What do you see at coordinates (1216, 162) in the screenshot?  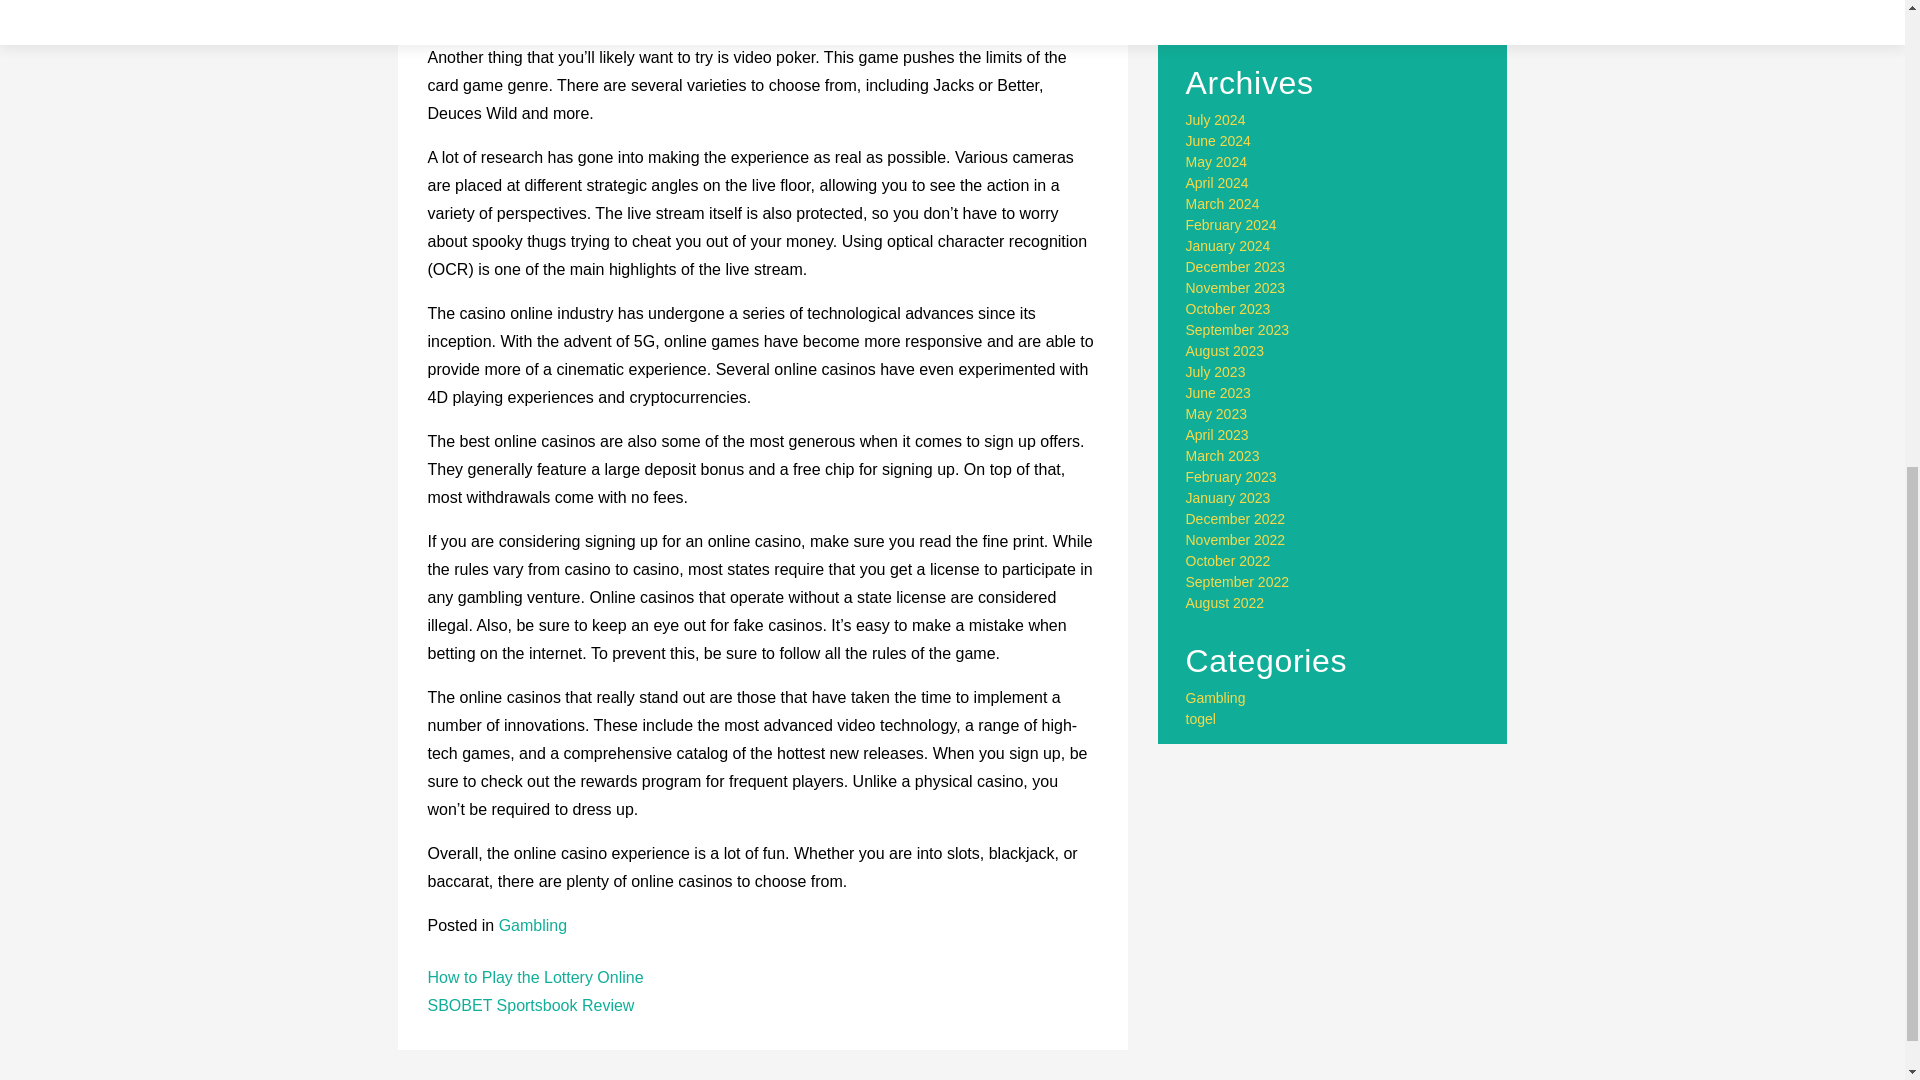 I see `May 2024` at bounding box center [1216, 162].